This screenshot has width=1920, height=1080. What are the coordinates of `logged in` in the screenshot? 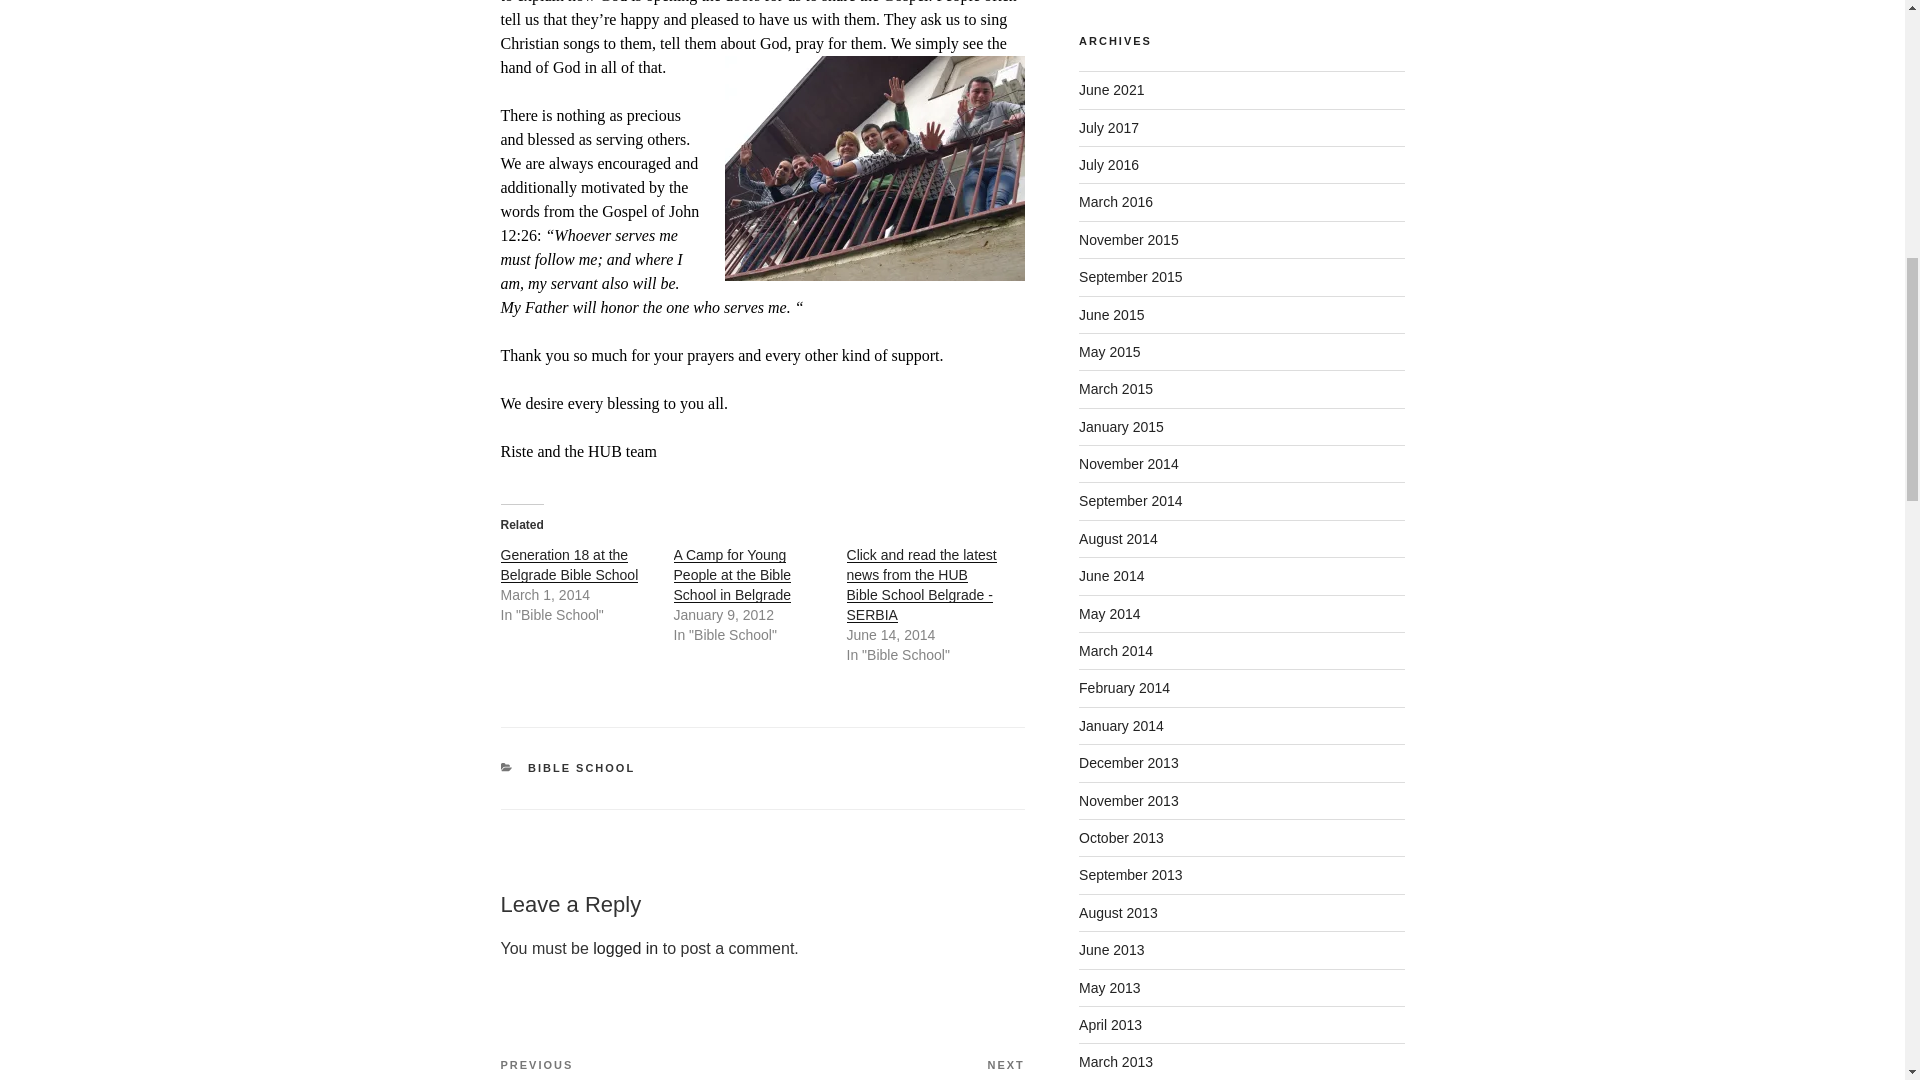 It's located at (626, 948).